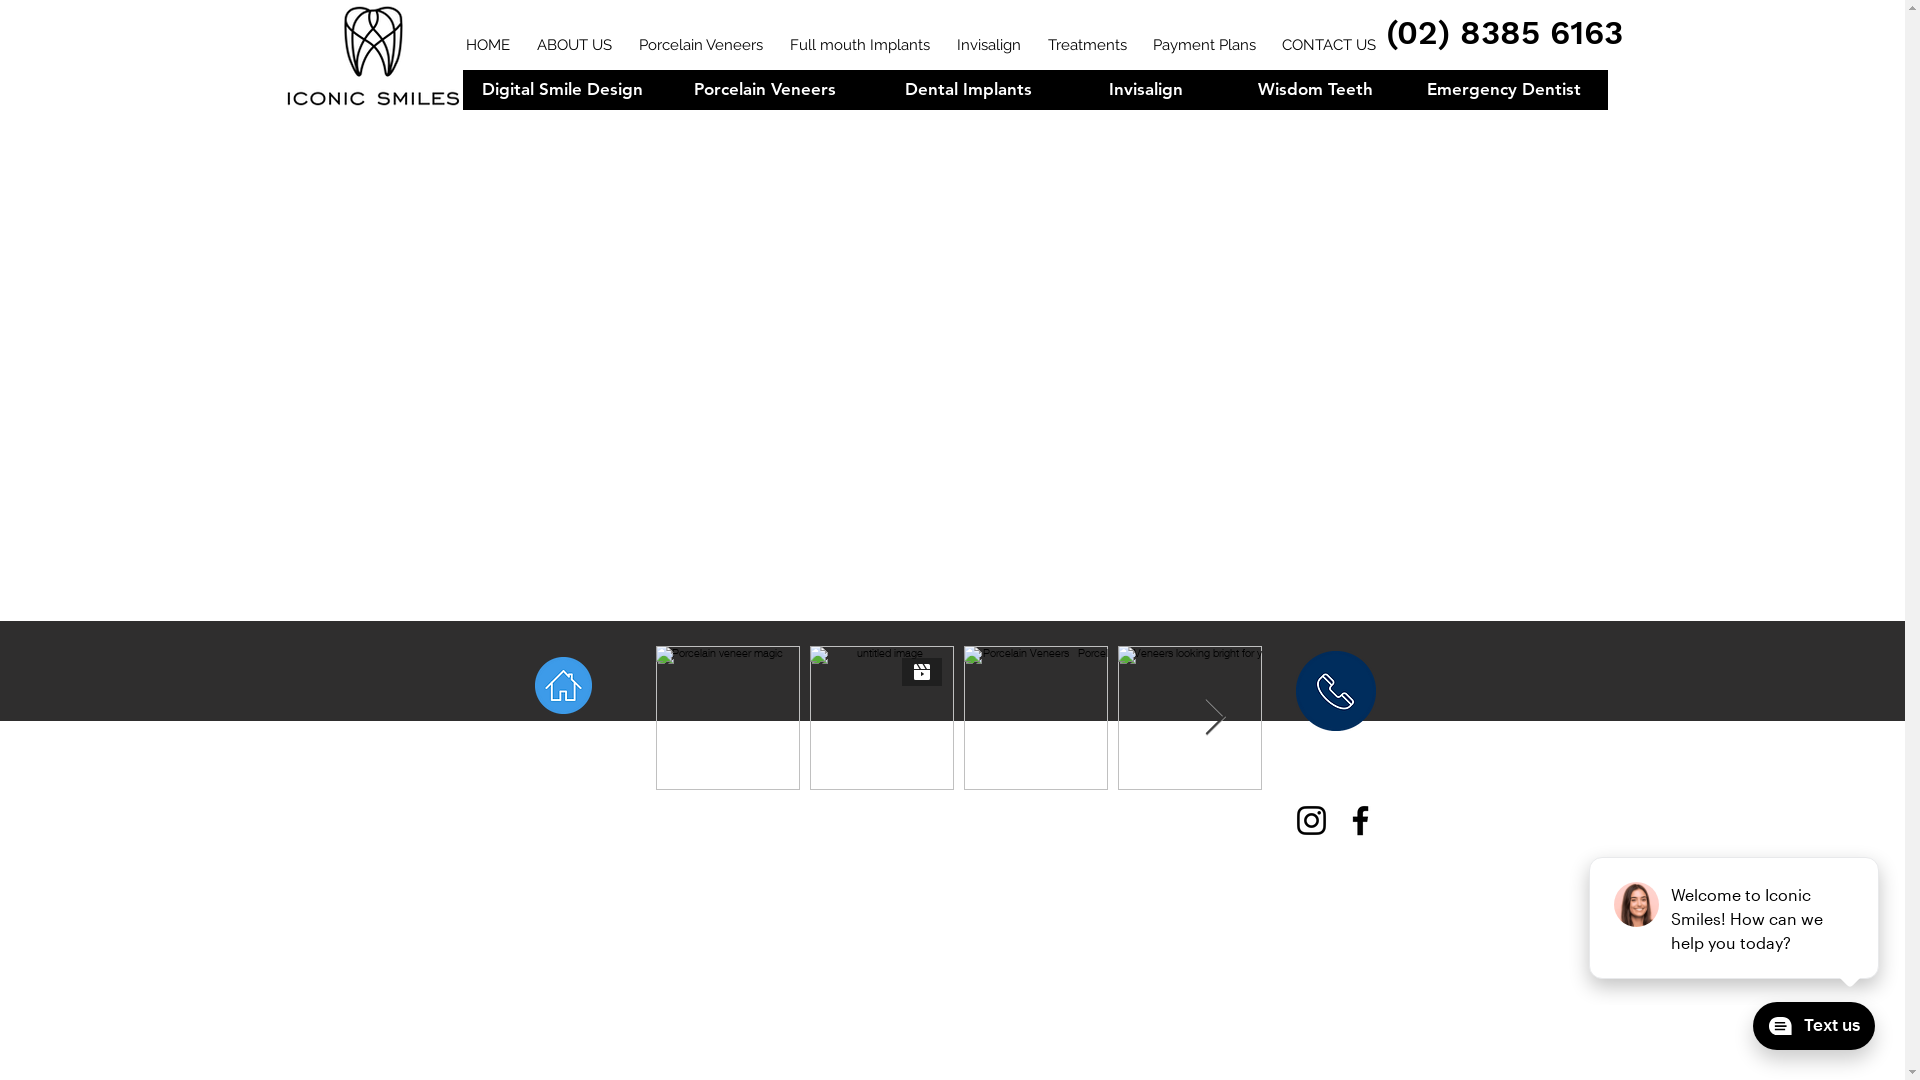 This screenshot has width=1920, height=1080. Describe the element at coordinates (766, 90) in the screenshot. I see `Porcelain Veneers` at that location.